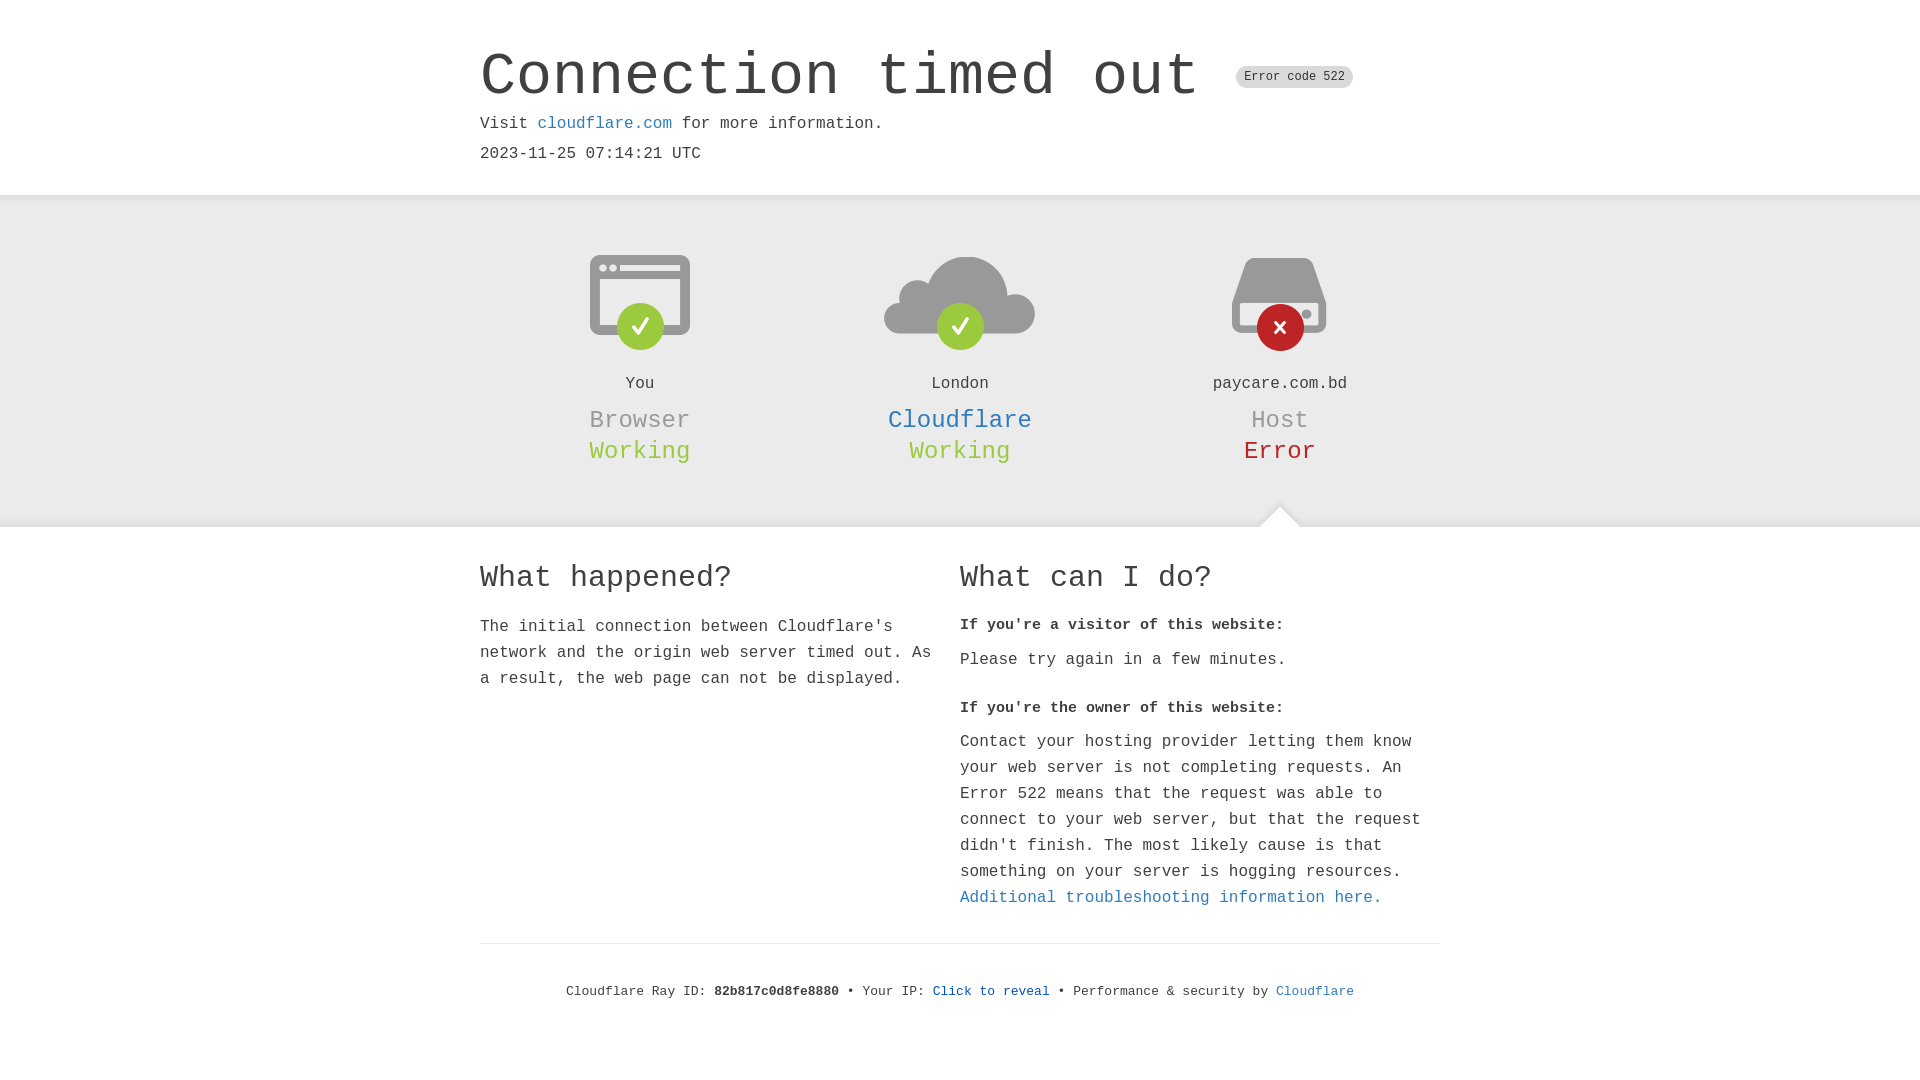  Describe the element at coordinates (992, 992) in the screenshot. I see `Click to reveal` at that location.